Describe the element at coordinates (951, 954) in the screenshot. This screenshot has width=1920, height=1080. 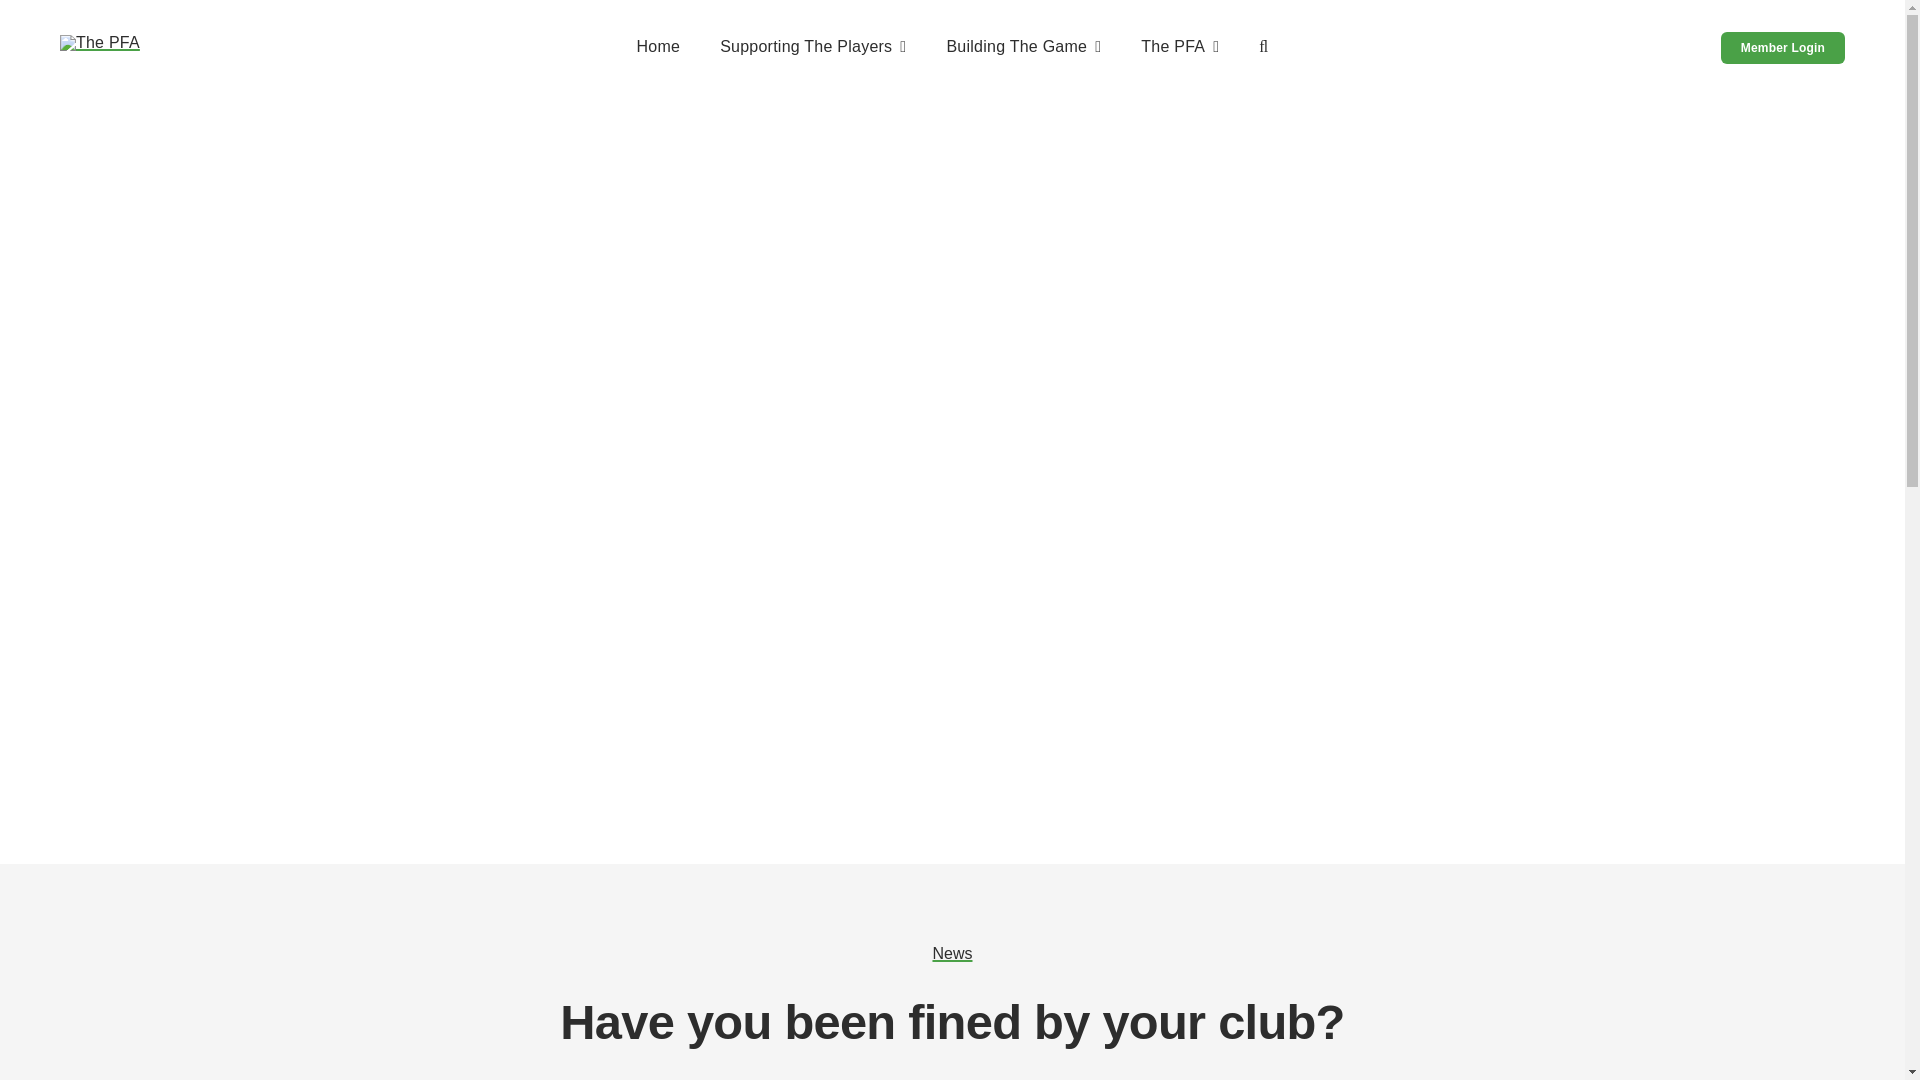
I see `News` at that location.